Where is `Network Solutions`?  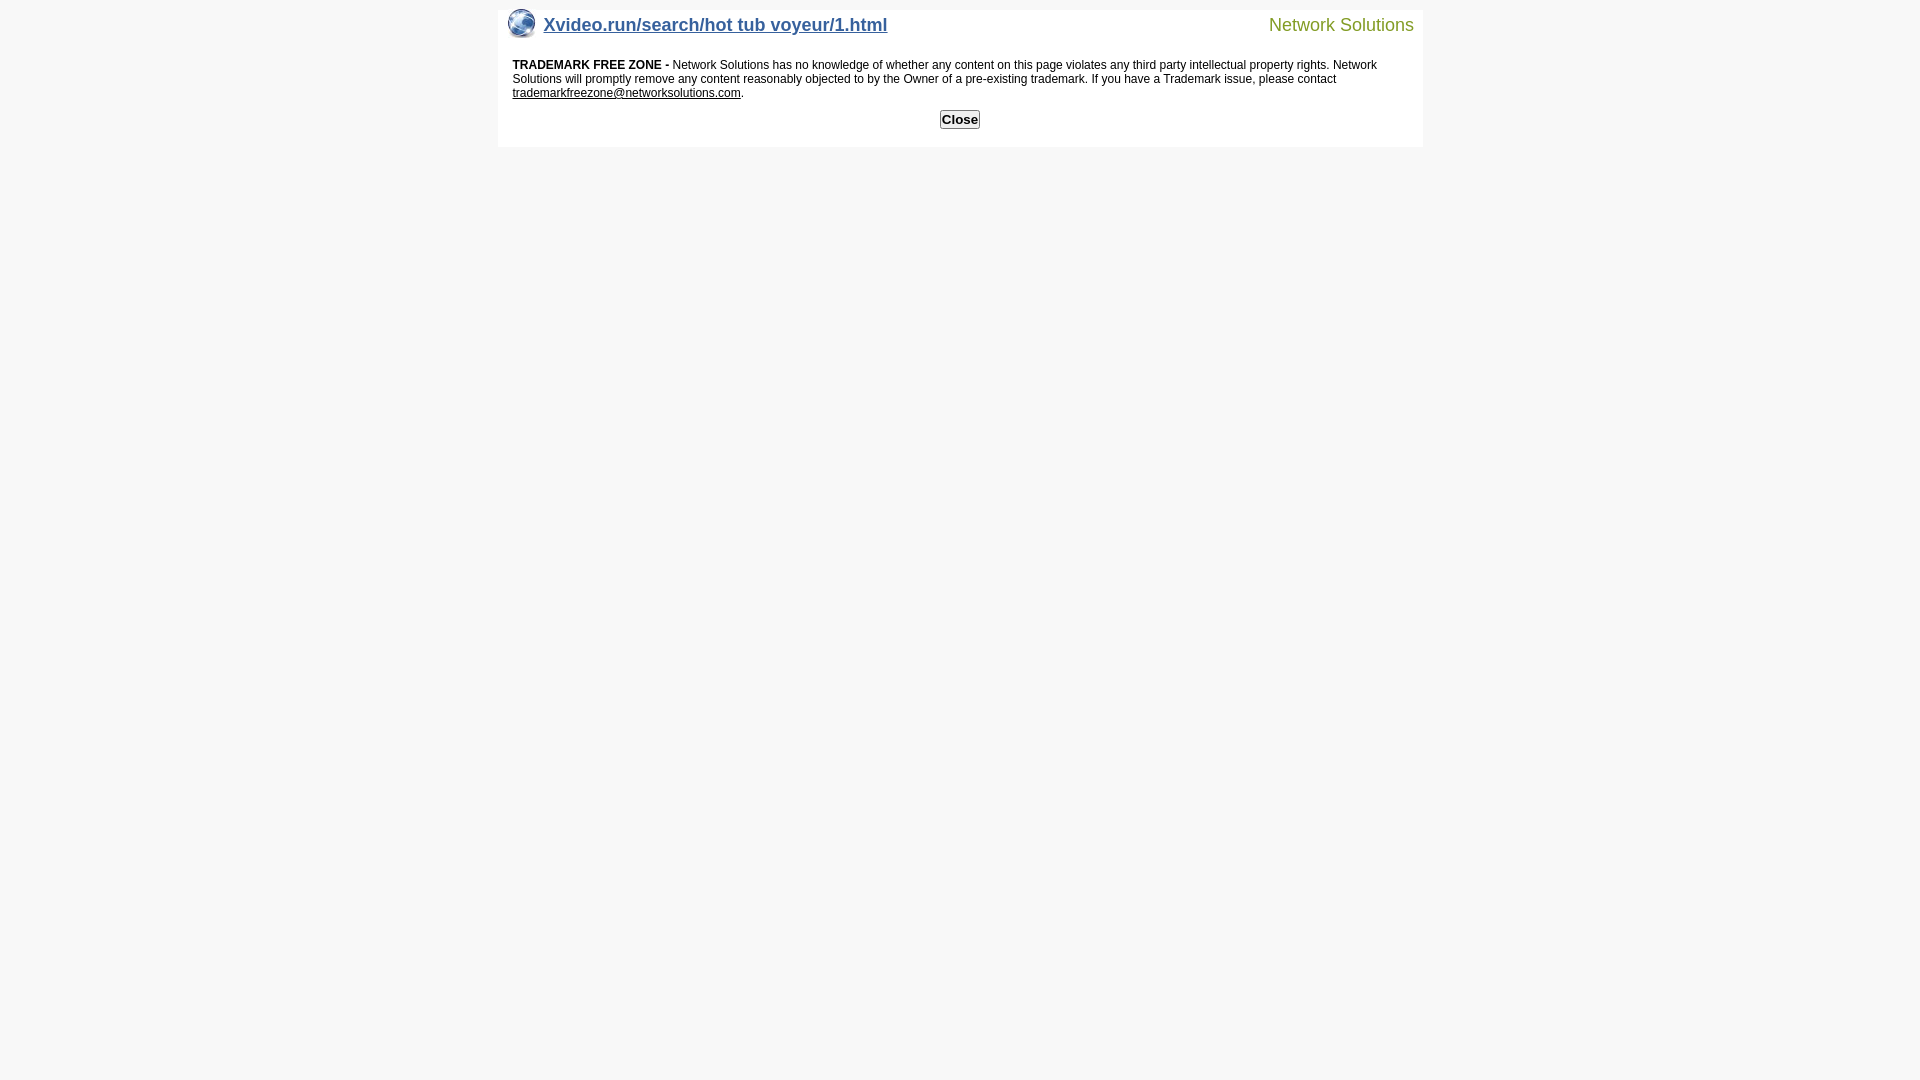 Network Solutions is located at coordinates (1329, 24).